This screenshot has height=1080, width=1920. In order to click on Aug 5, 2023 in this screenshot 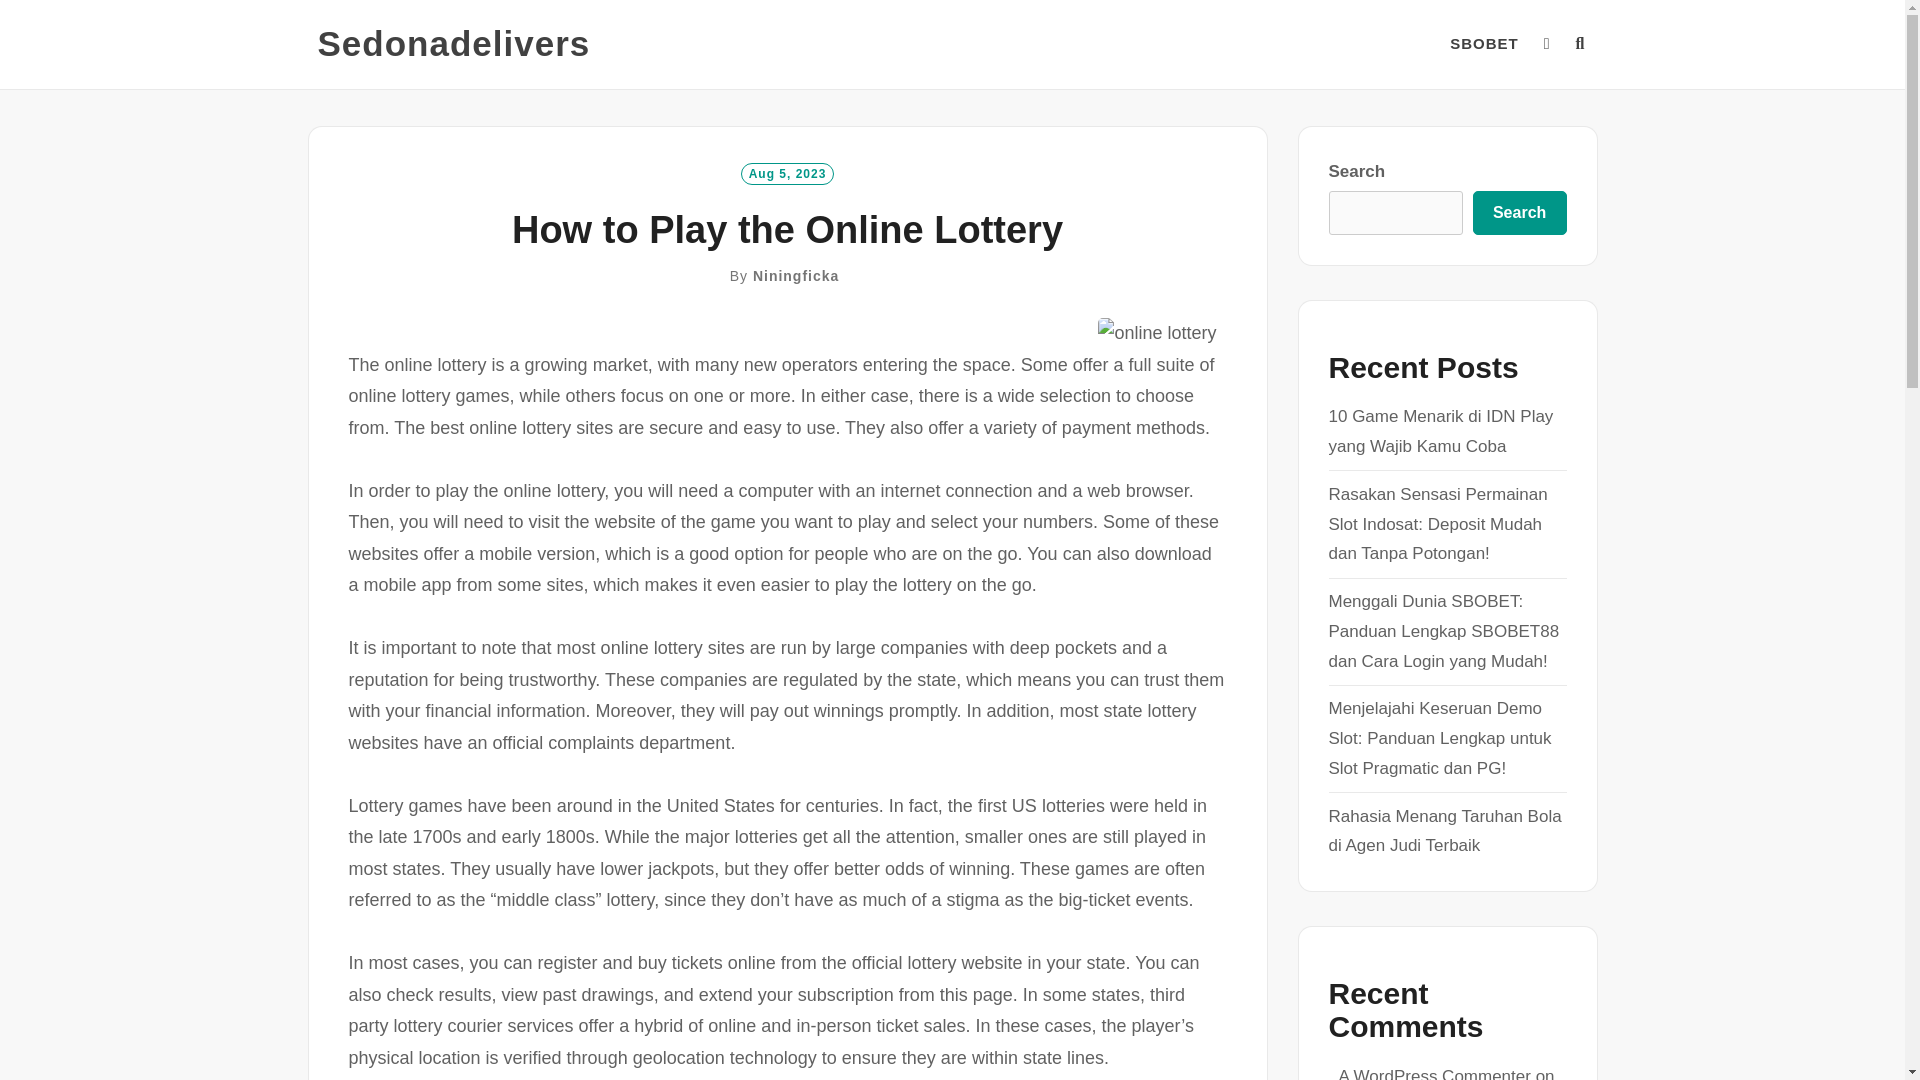, I will do `click(788, 172)`.